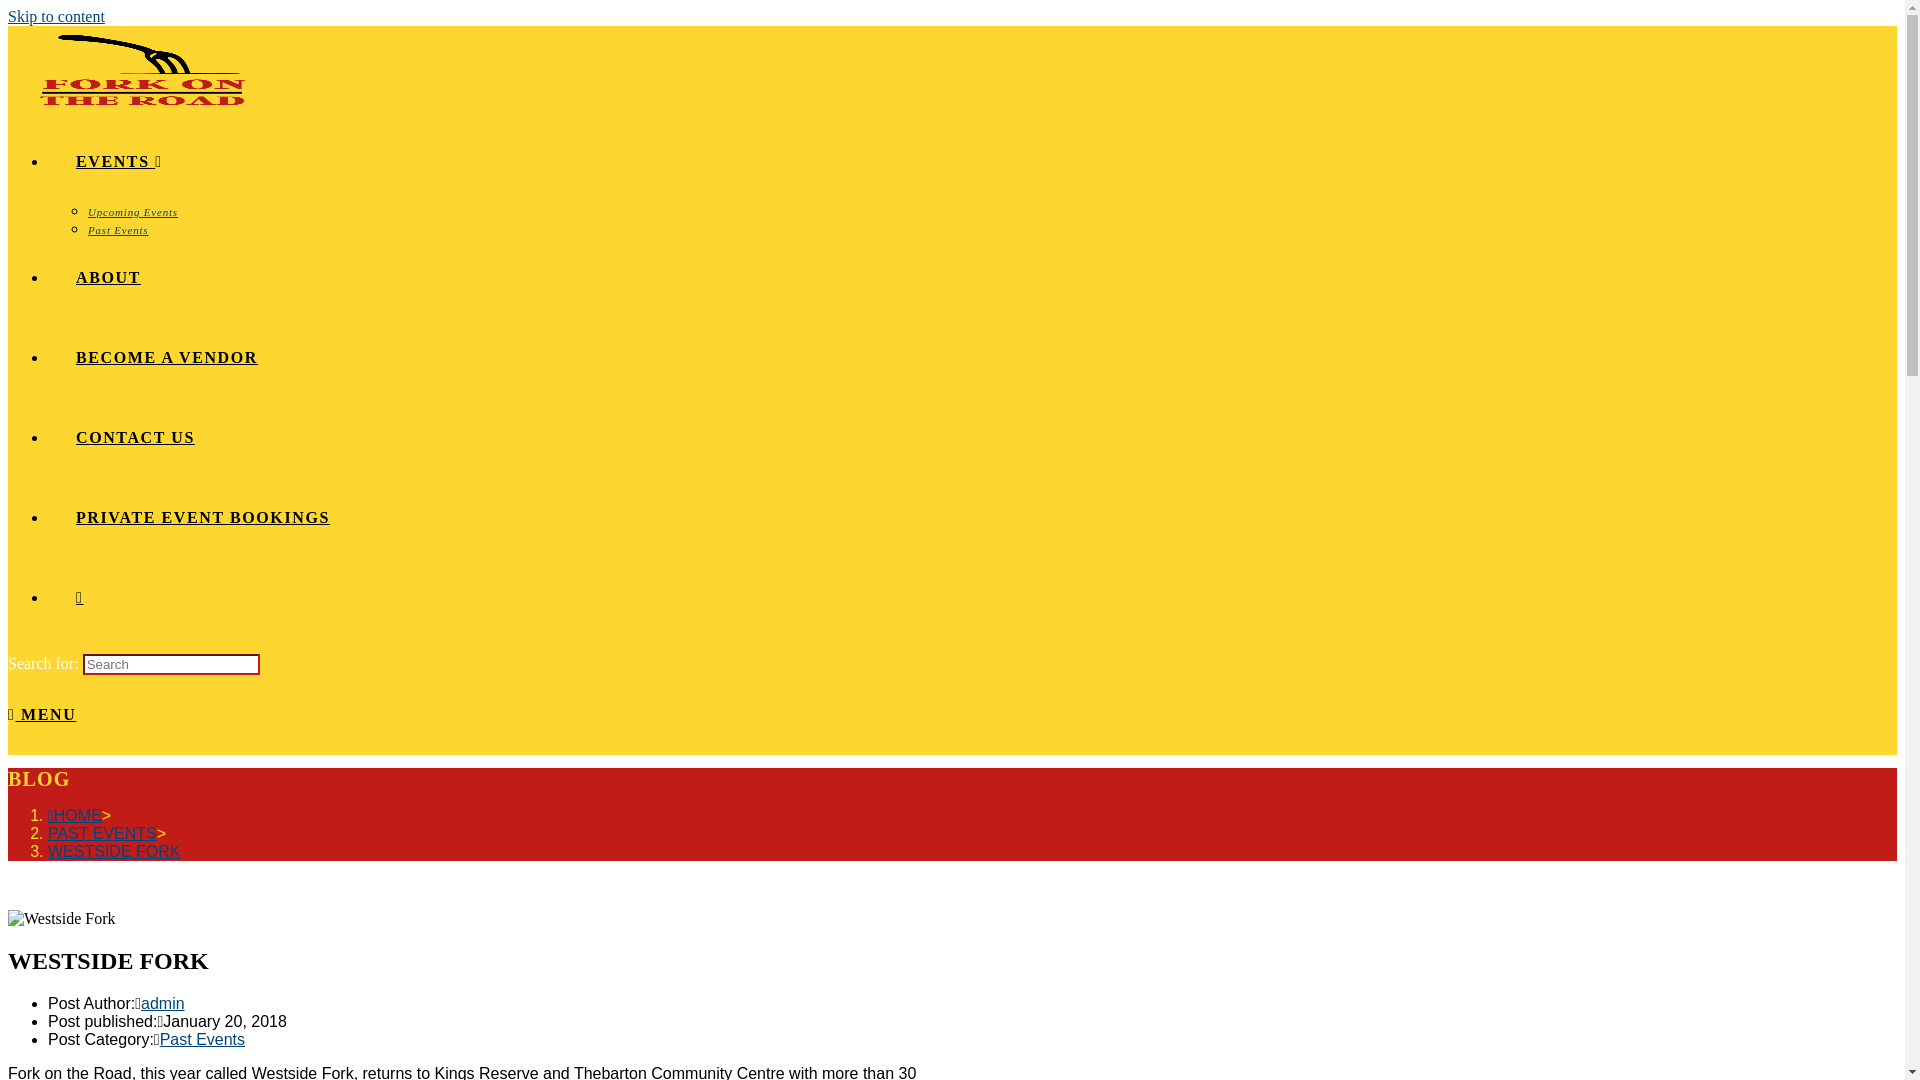 The width and height of the screenshot is (1920, 1080). I want to click on Skip to content, so click(56, 16).